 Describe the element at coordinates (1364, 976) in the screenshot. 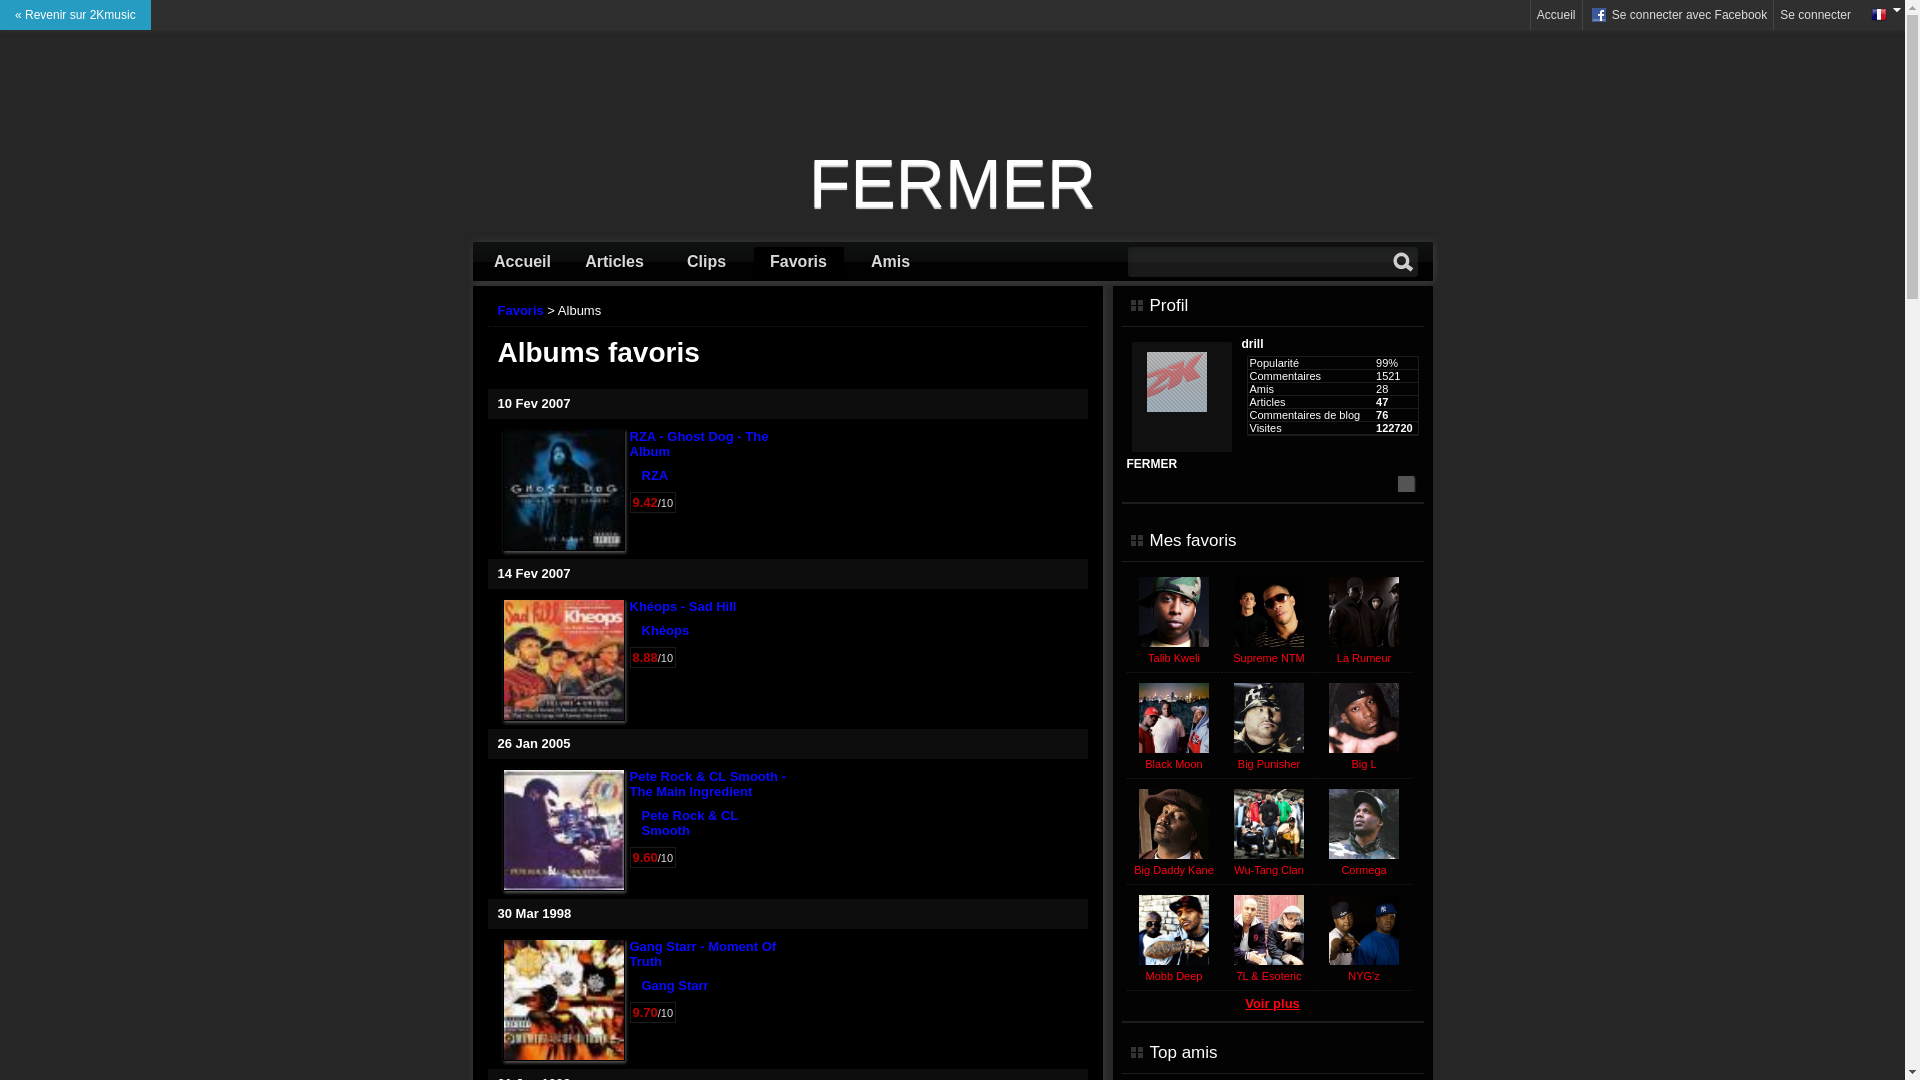

I see `NYG'z` at that location.